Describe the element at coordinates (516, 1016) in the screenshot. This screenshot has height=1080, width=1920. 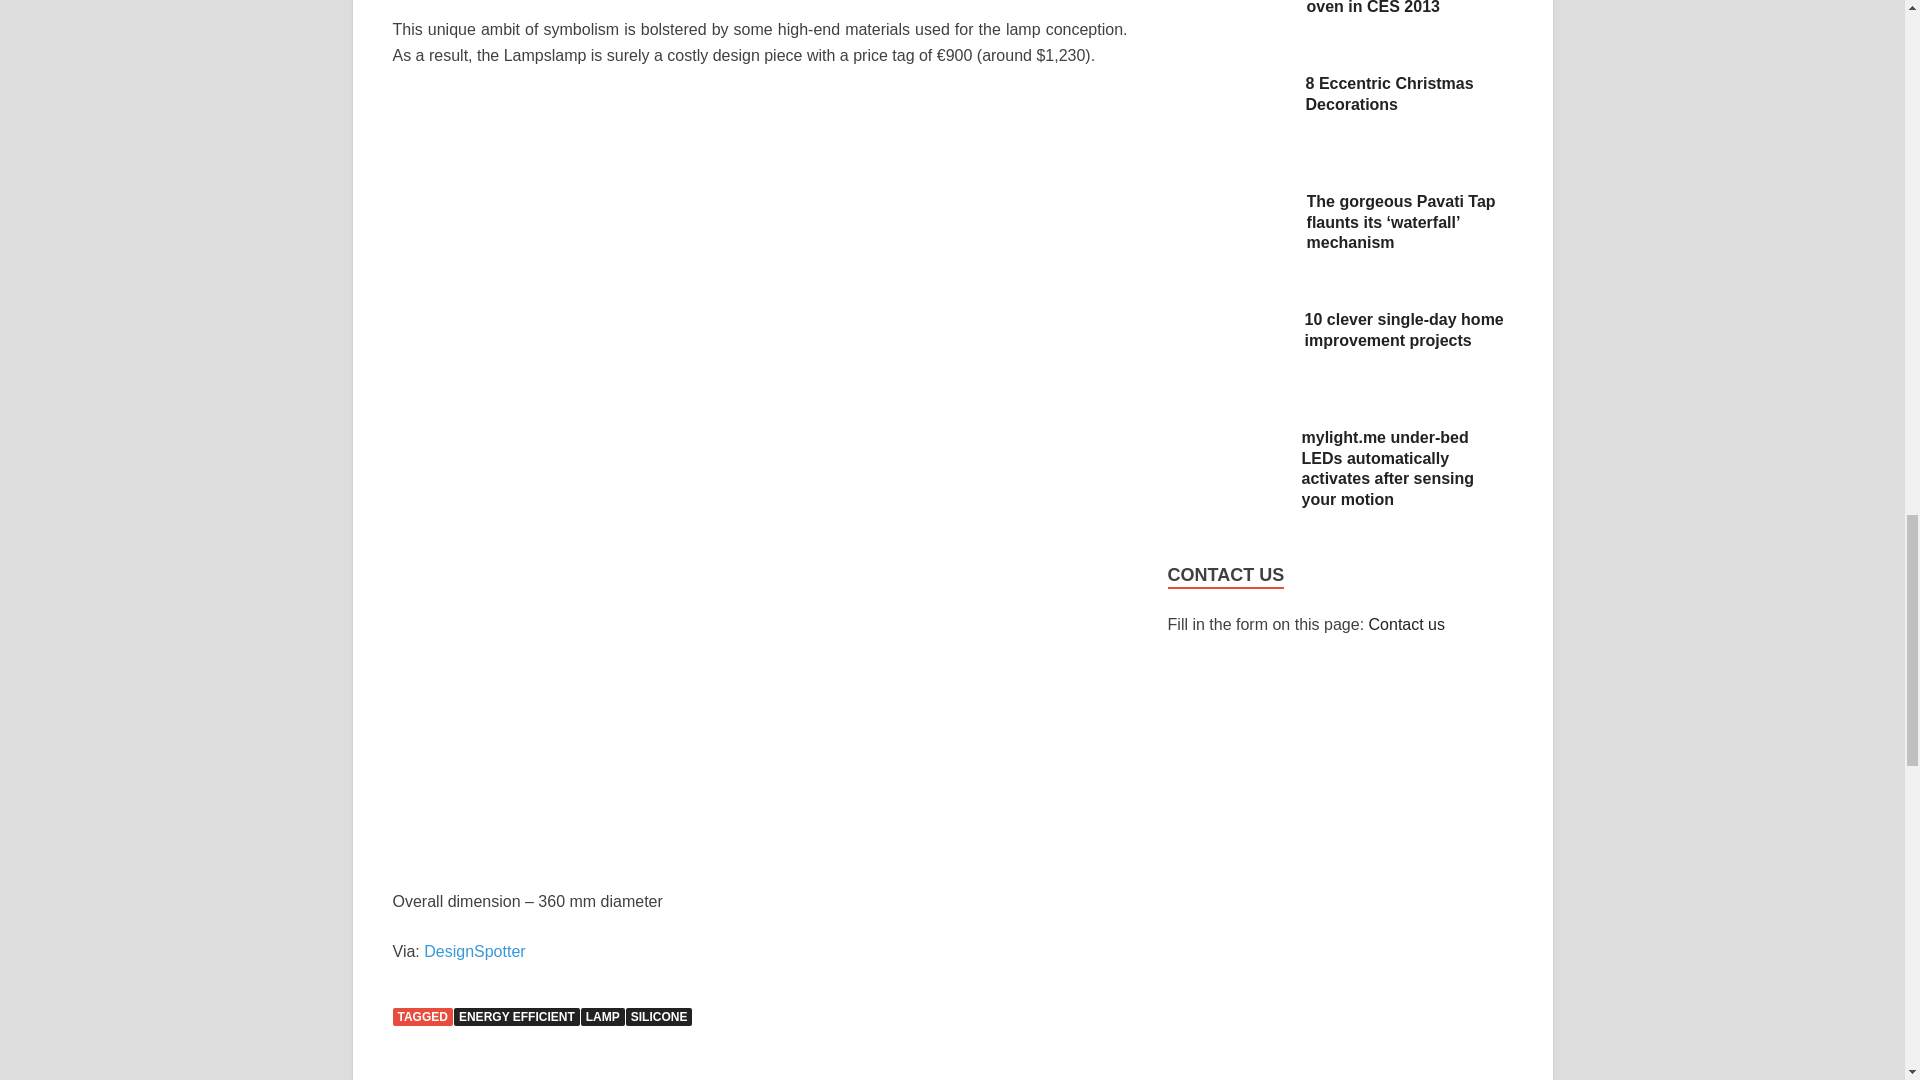
I see `ENERGY EFFICIENT` at that location.